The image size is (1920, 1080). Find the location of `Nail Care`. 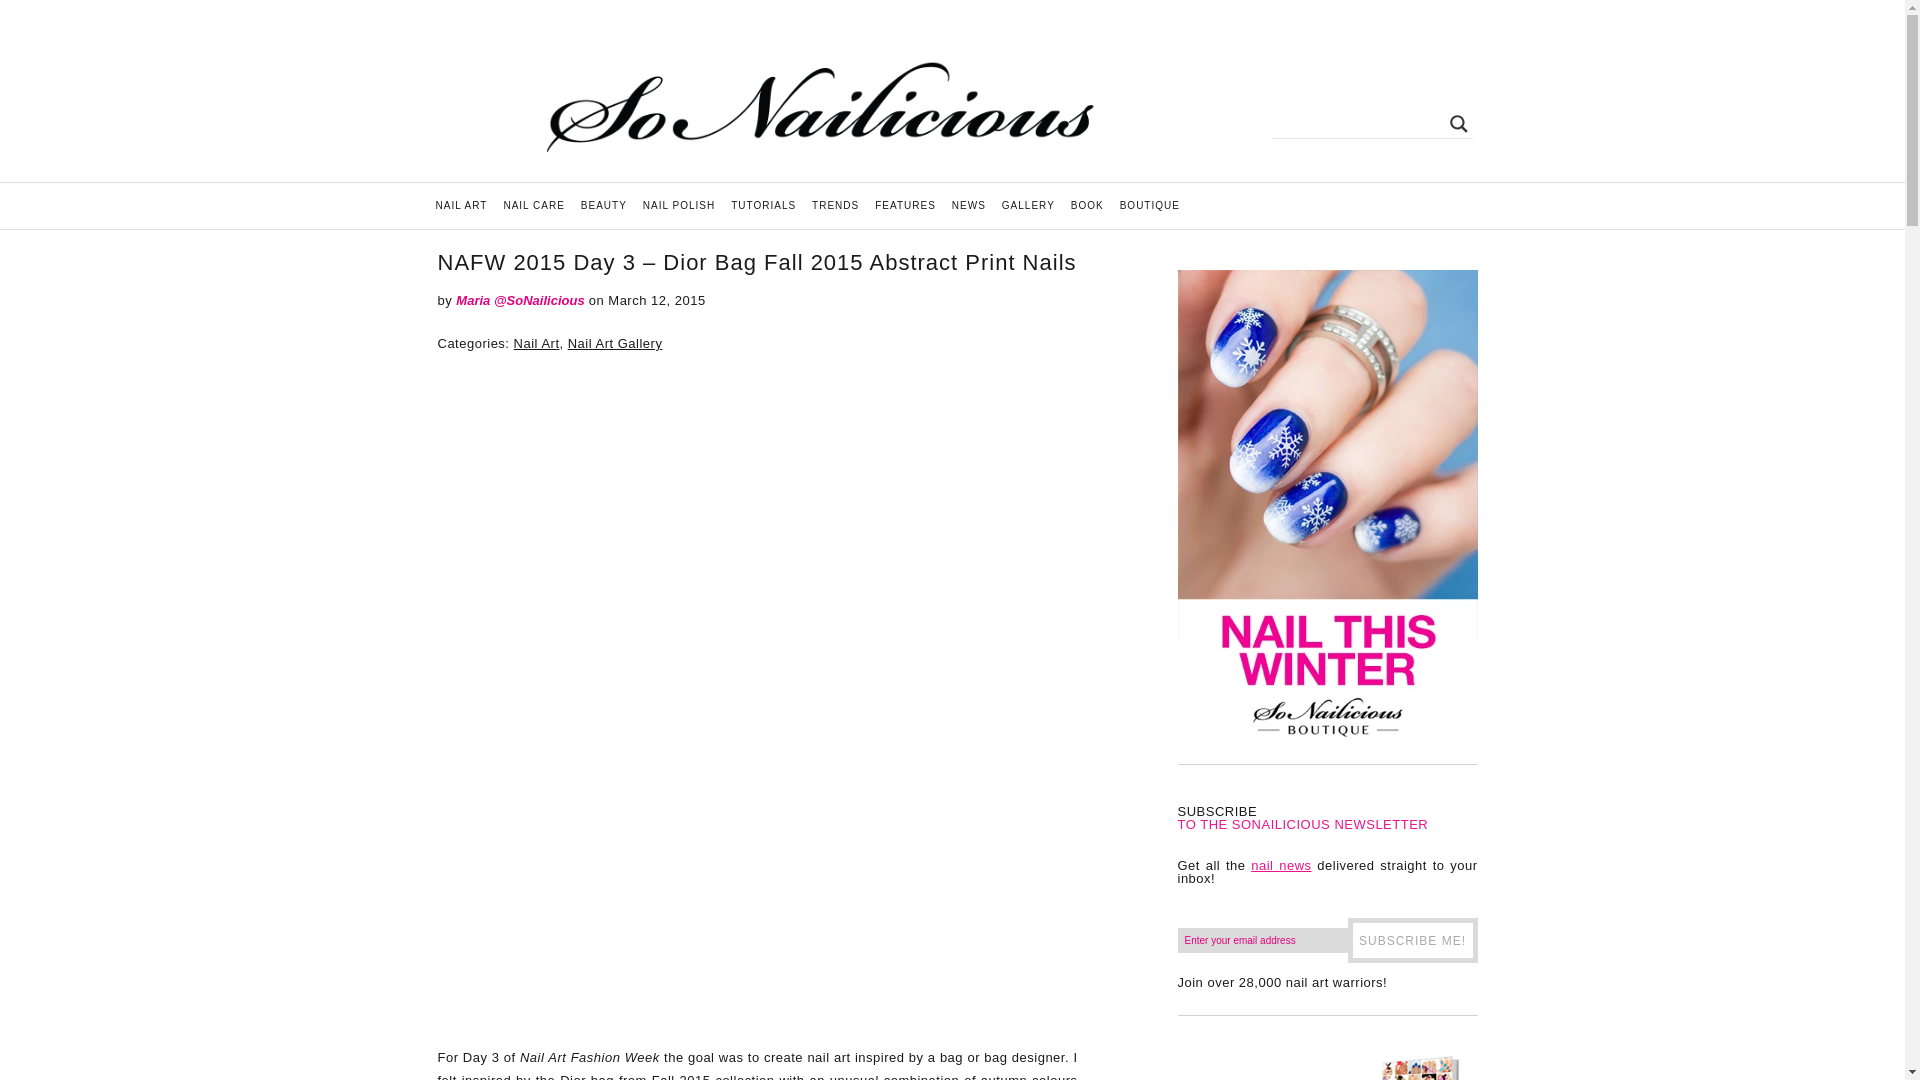

Nail Care is located at coordinates (534, 205).